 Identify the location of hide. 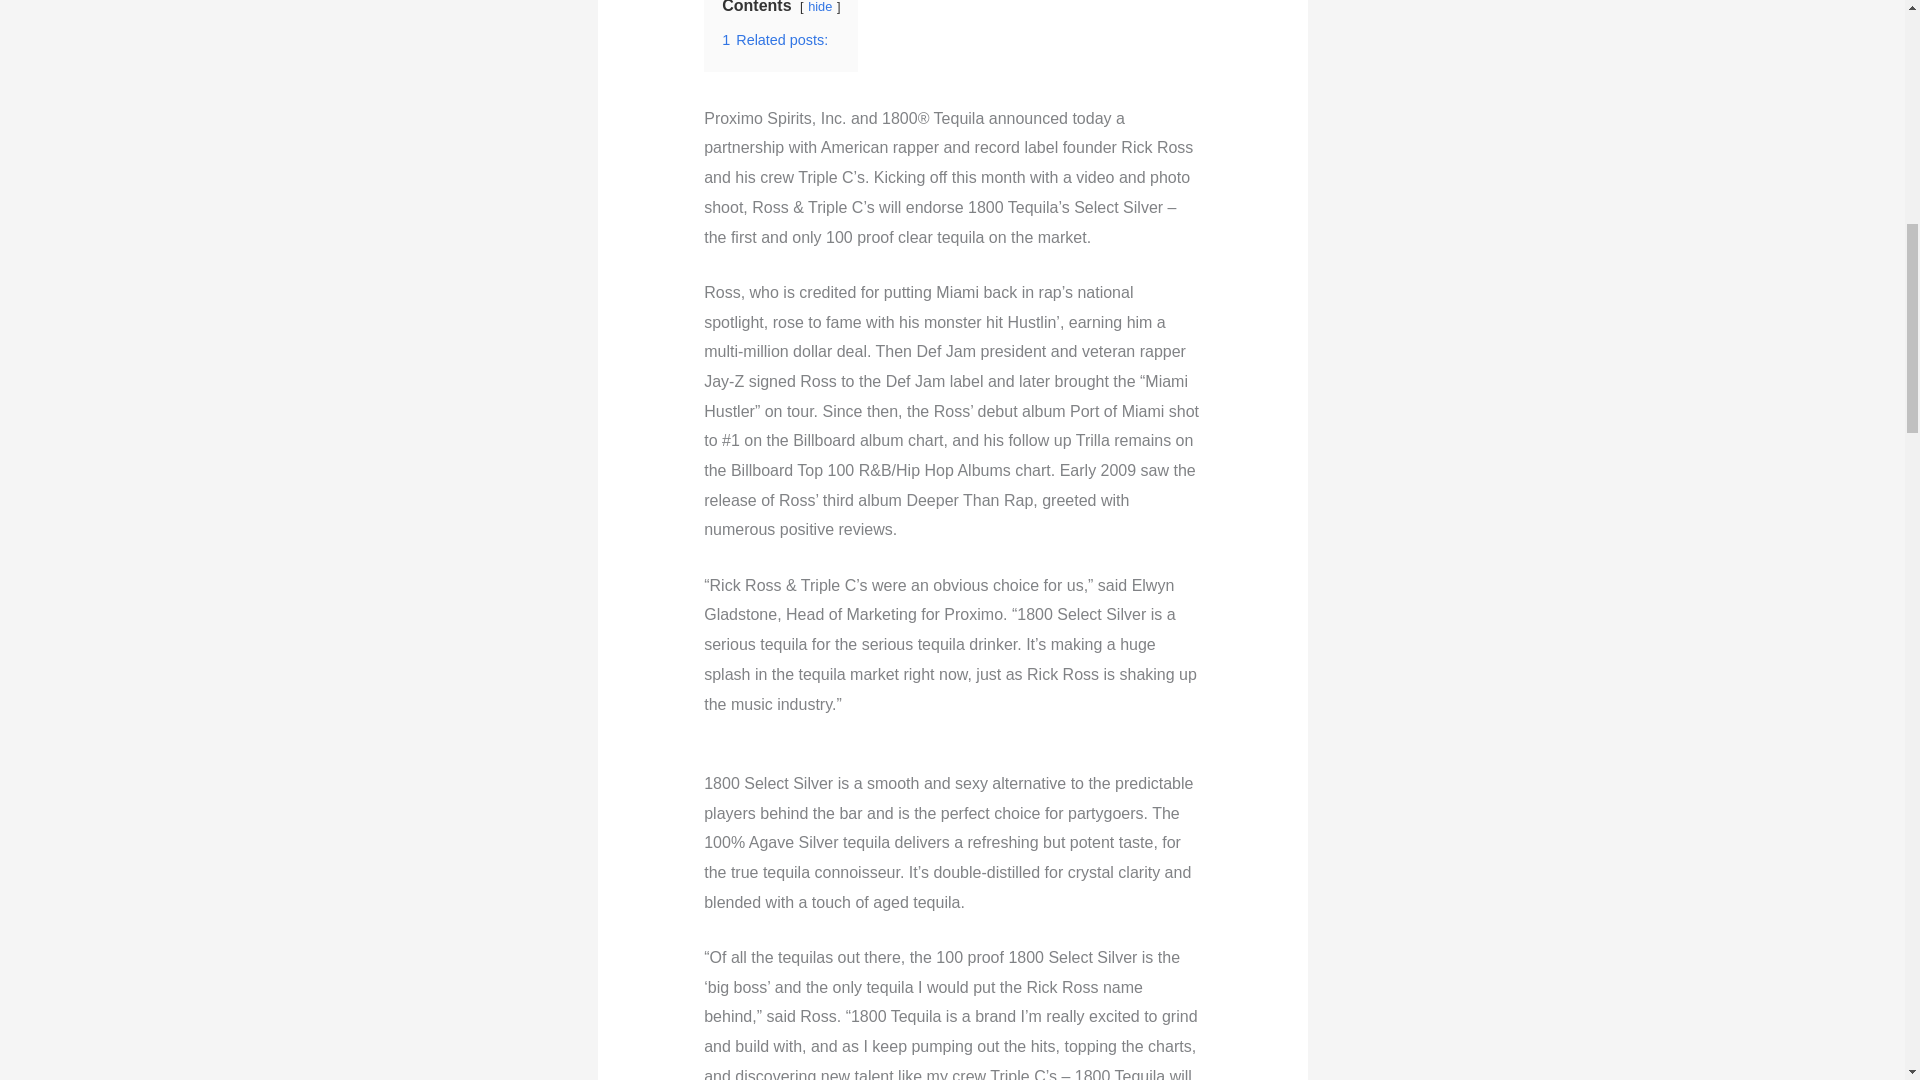
(820, 7).